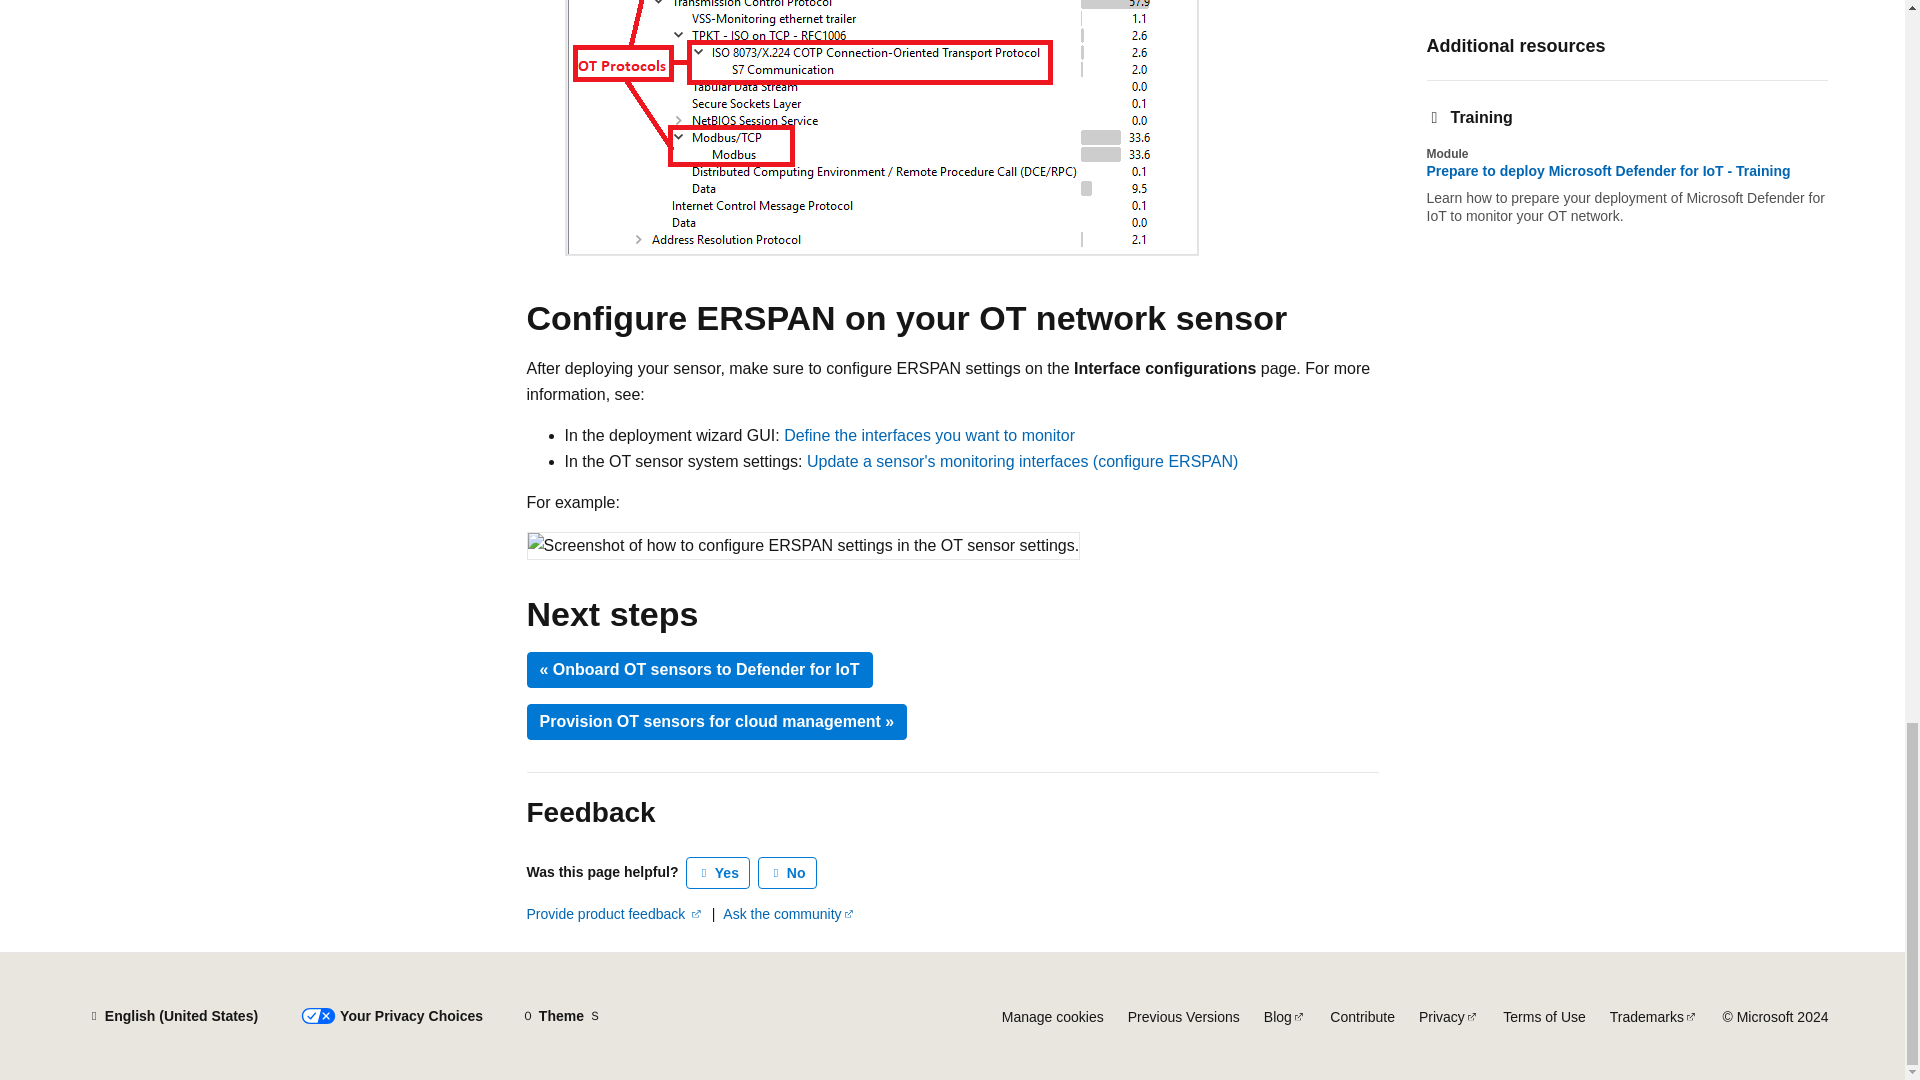 This screenshot has height=1080, width=1920. What do you see at coordinates (788, 872) in the screenshot?
I see `This article is not helpful` at bounding box center [788, 872].